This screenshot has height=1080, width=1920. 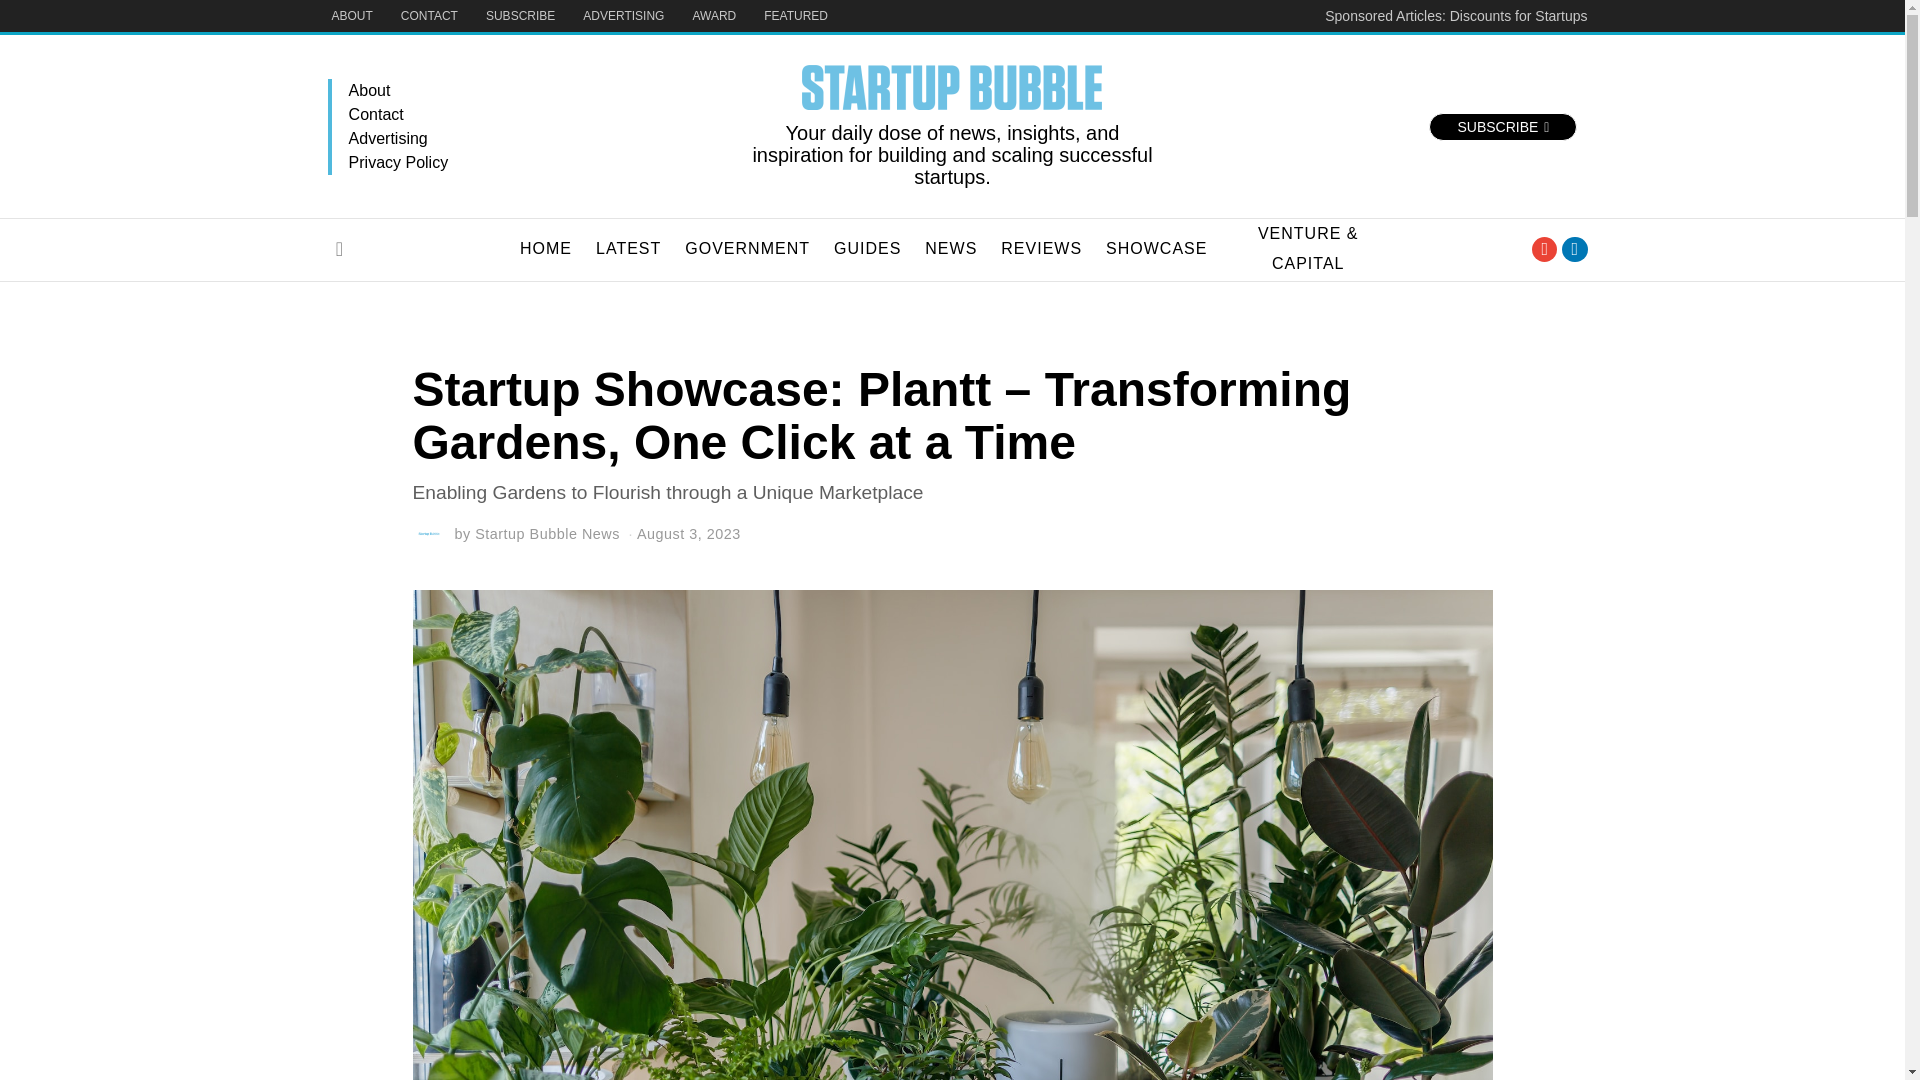 I want to click on GUIDES, so click(x=867, y=248).